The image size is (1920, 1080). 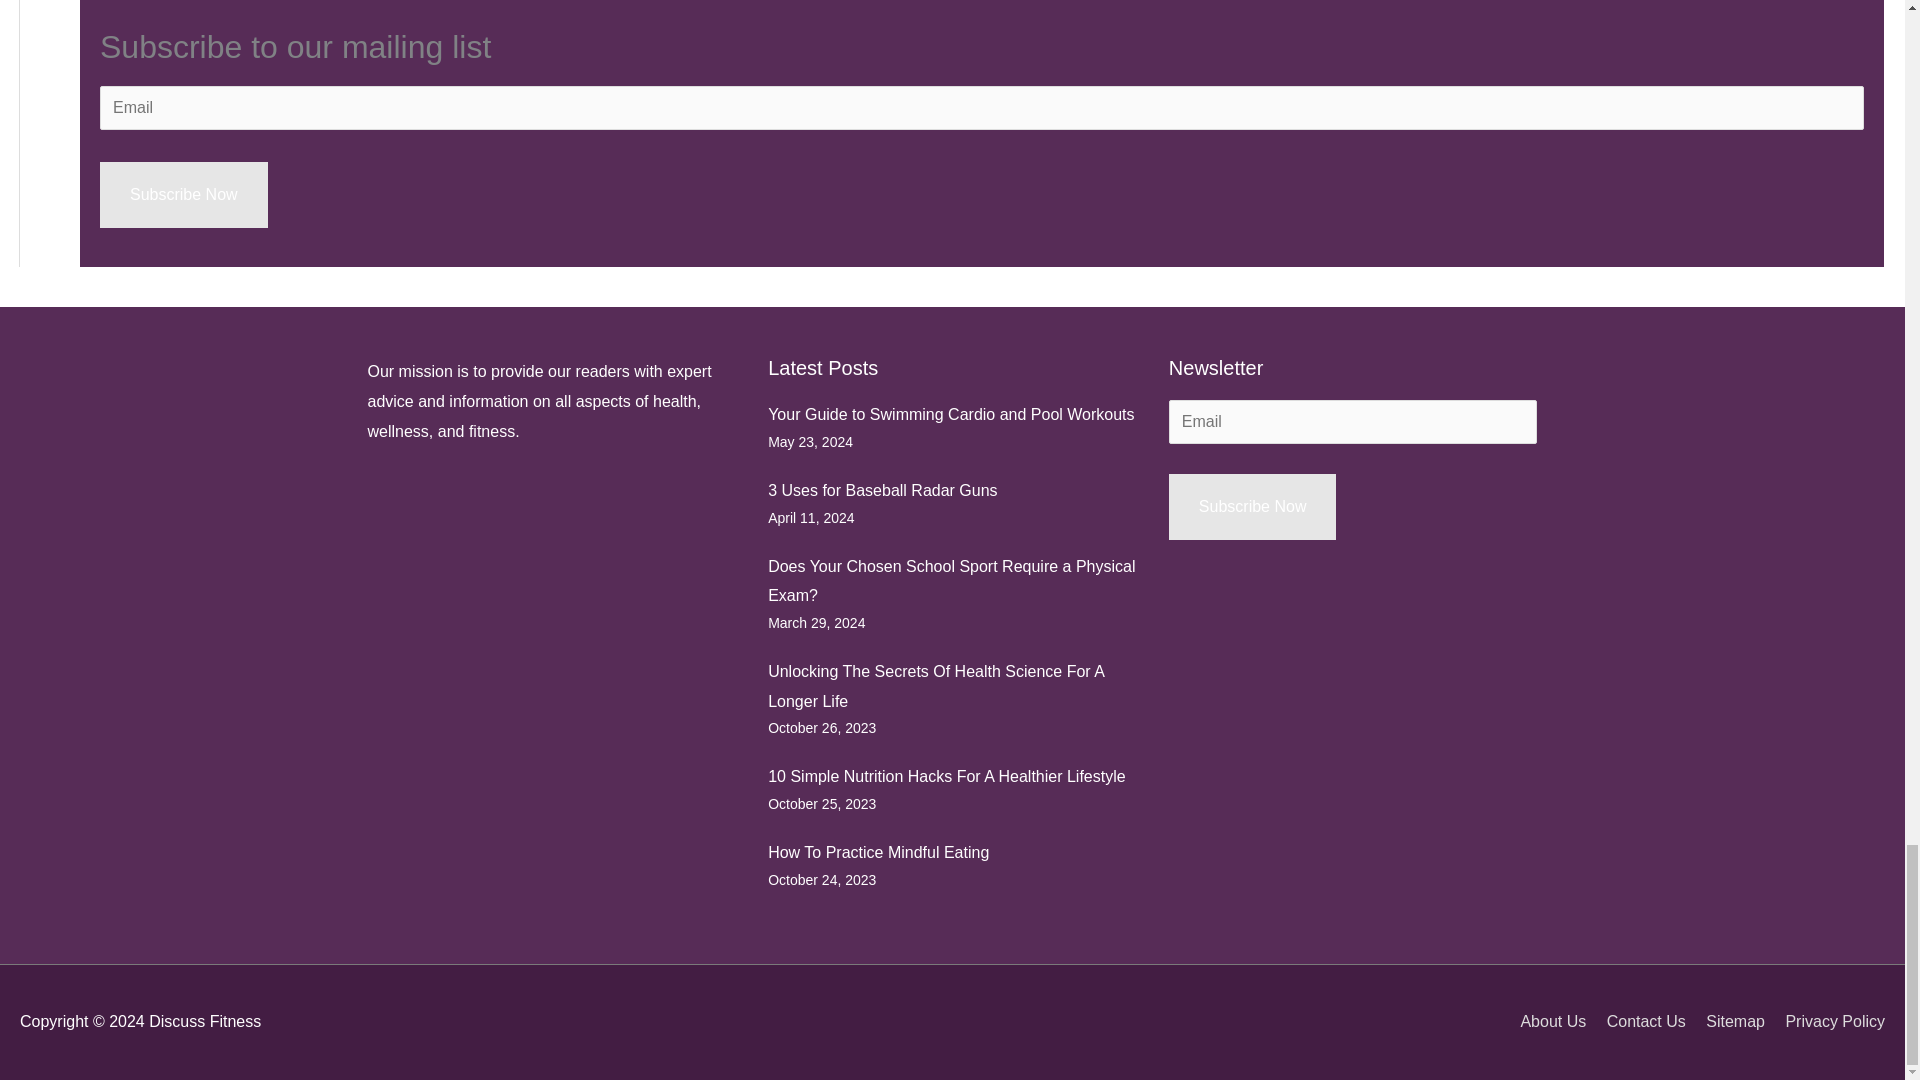 What do you see at coordinates (878, 852) in the screenshot?
I see `How To Practice Mindful Eating` at bounding box center [878, 852].